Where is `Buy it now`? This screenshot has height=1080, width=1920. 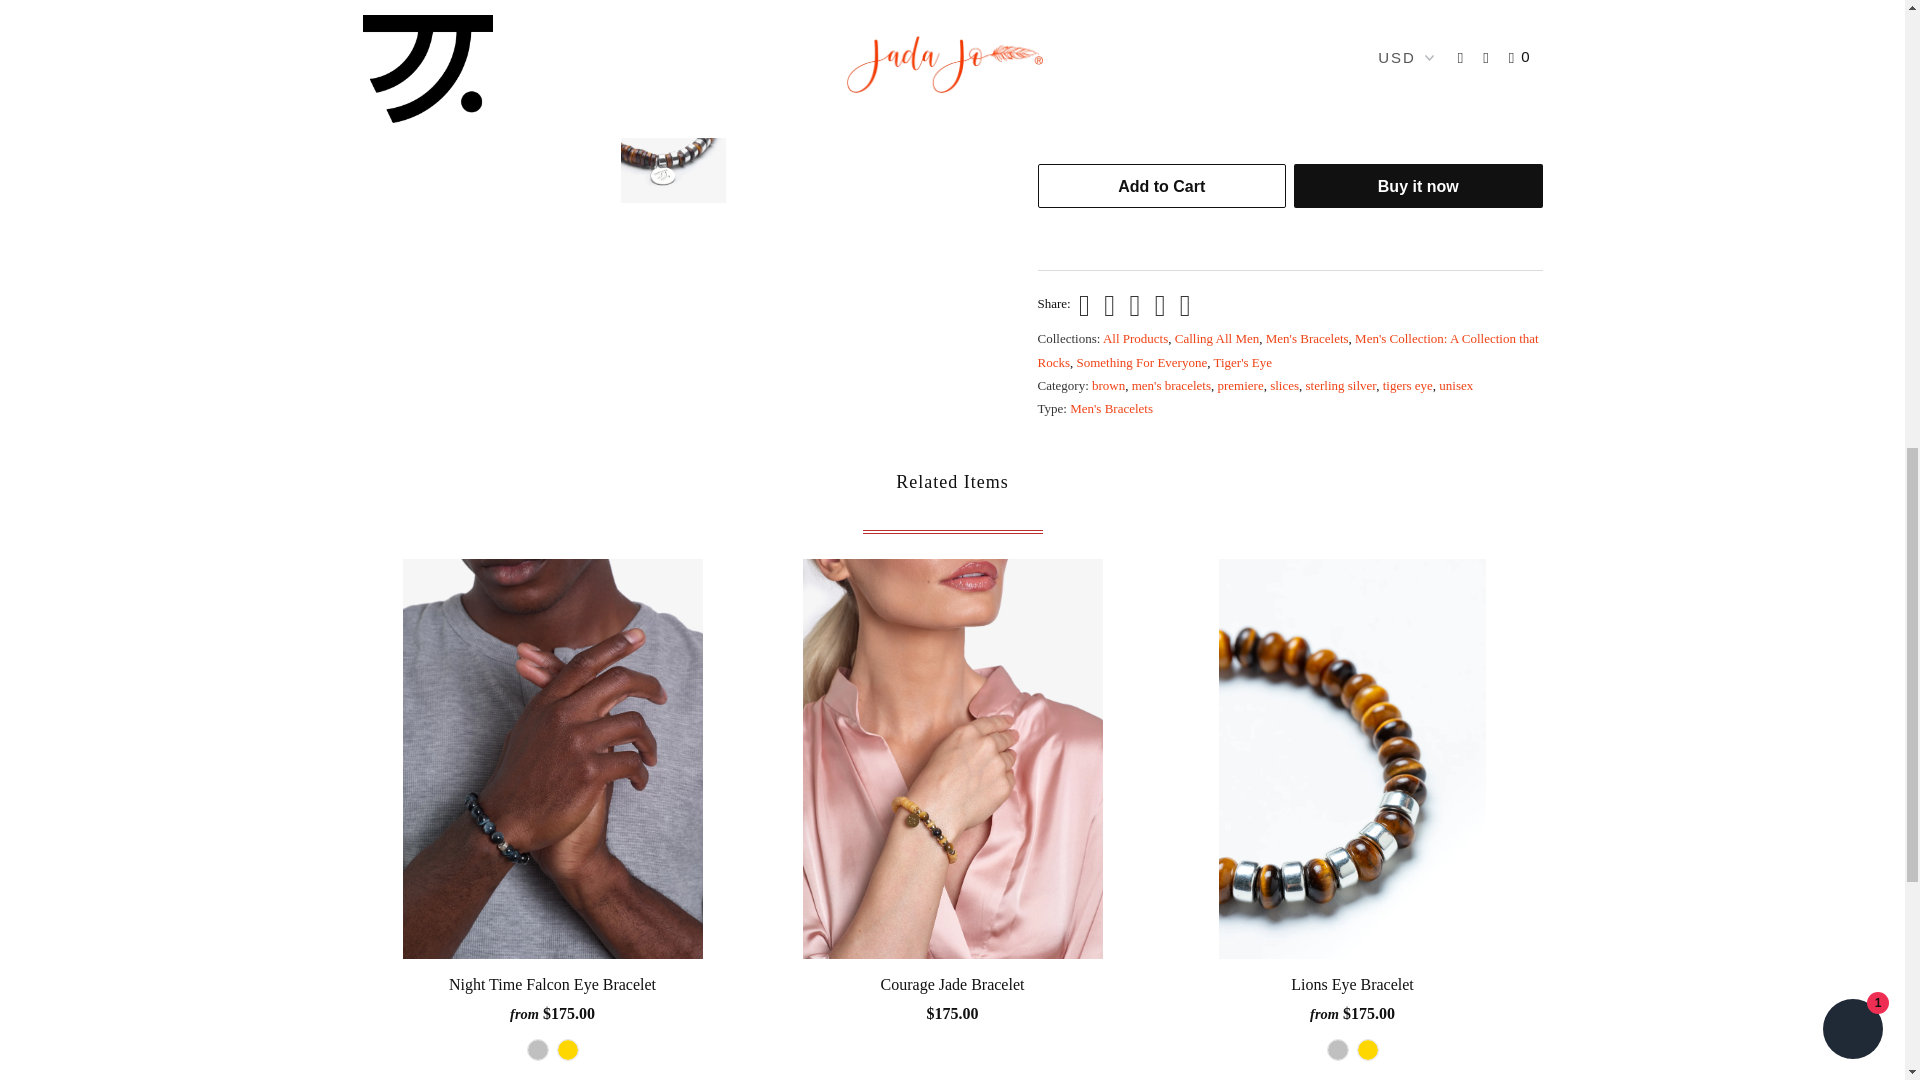 Buy it now is located at coordinates (1418, 186).